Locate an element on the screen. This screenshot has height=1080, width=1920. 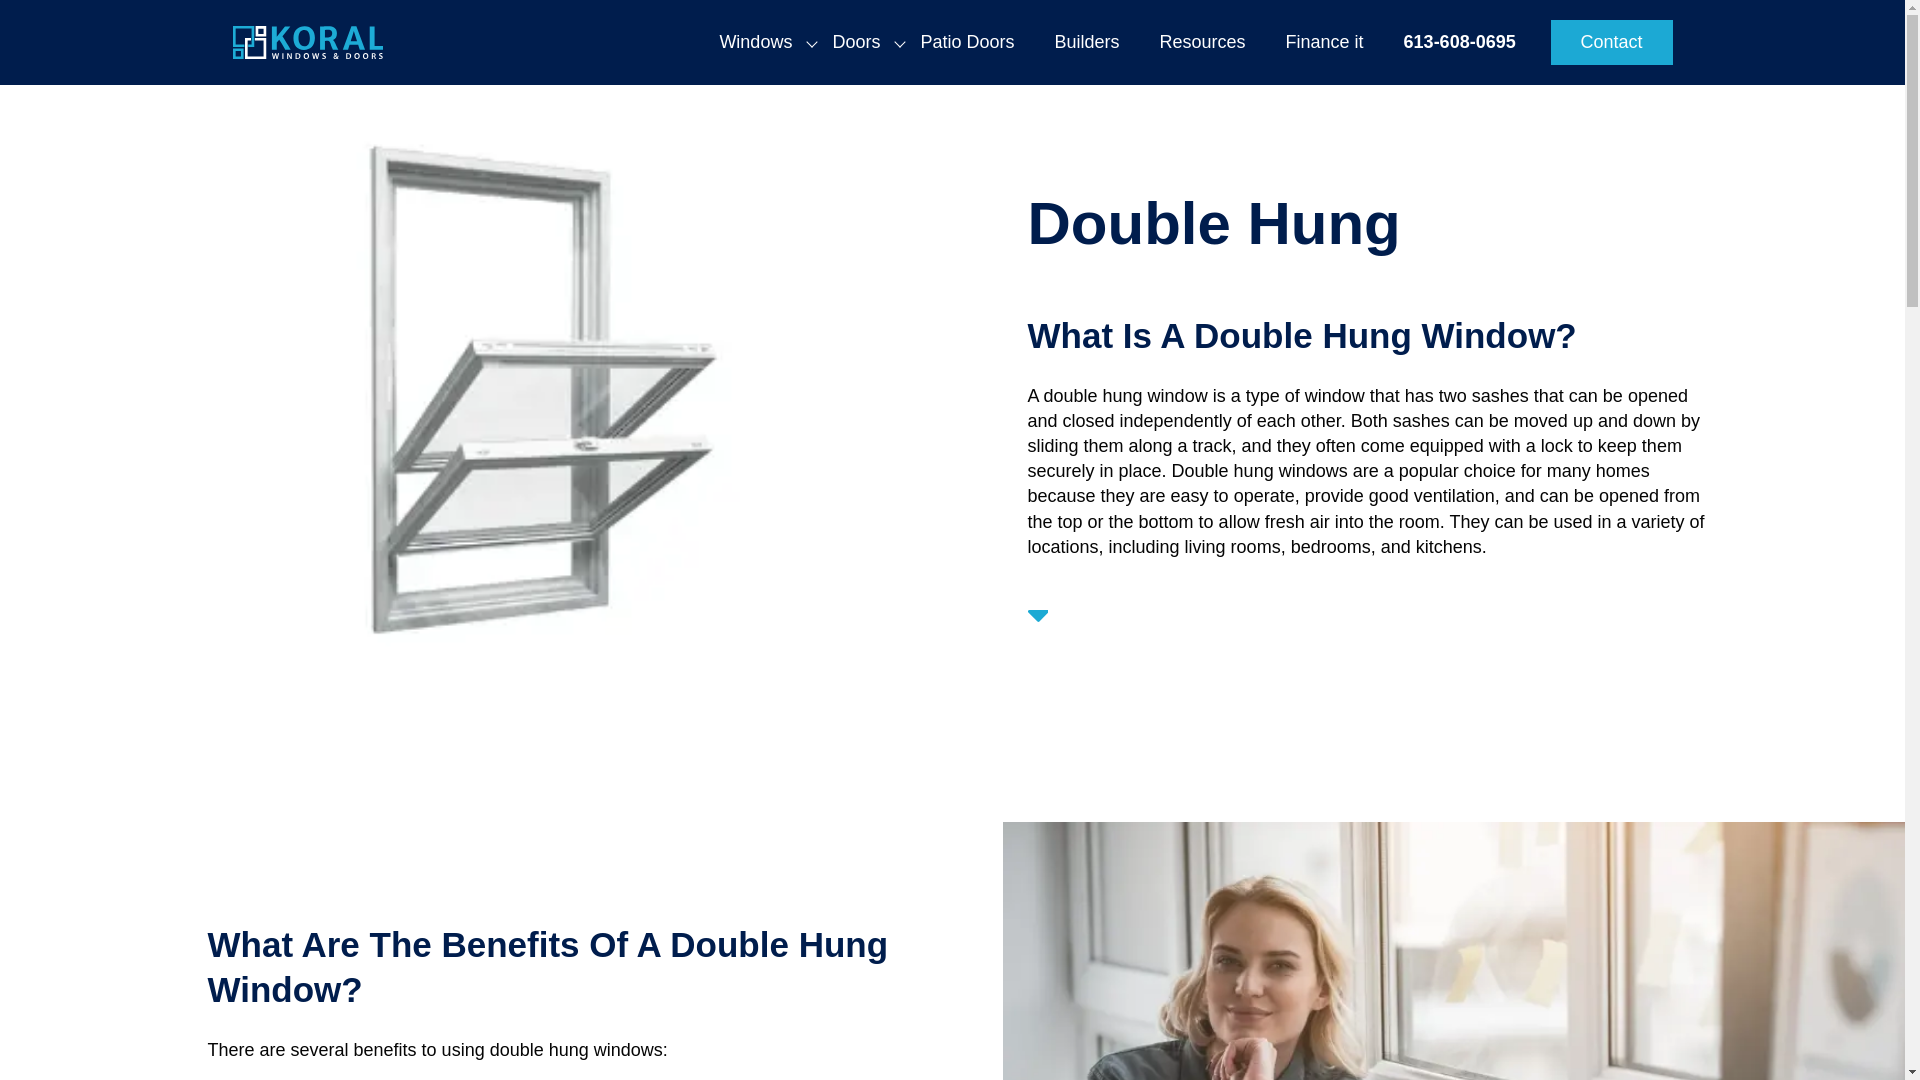
Resources is located at coordinates (1202, 42).